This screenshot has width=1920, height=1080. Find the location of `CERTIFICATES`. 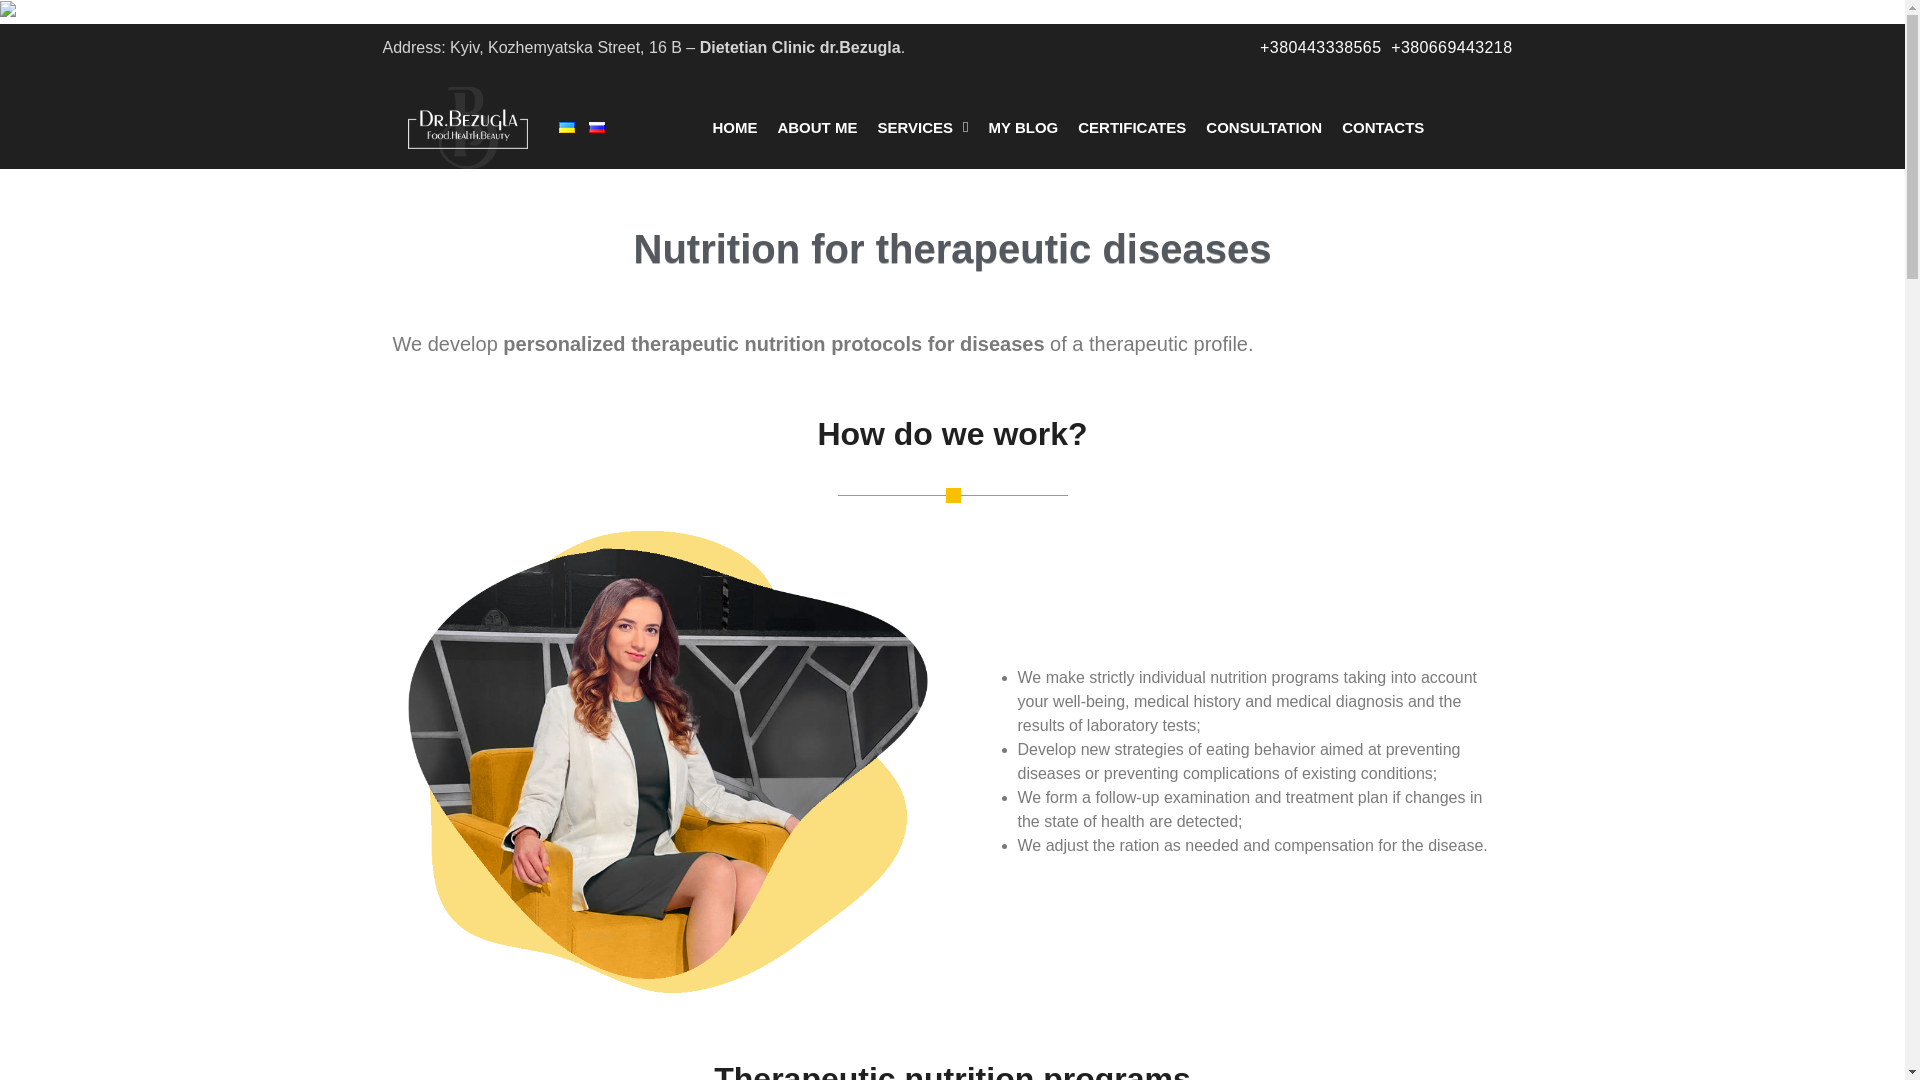

CERTIFICATES is located at coordinates (1132, 127).